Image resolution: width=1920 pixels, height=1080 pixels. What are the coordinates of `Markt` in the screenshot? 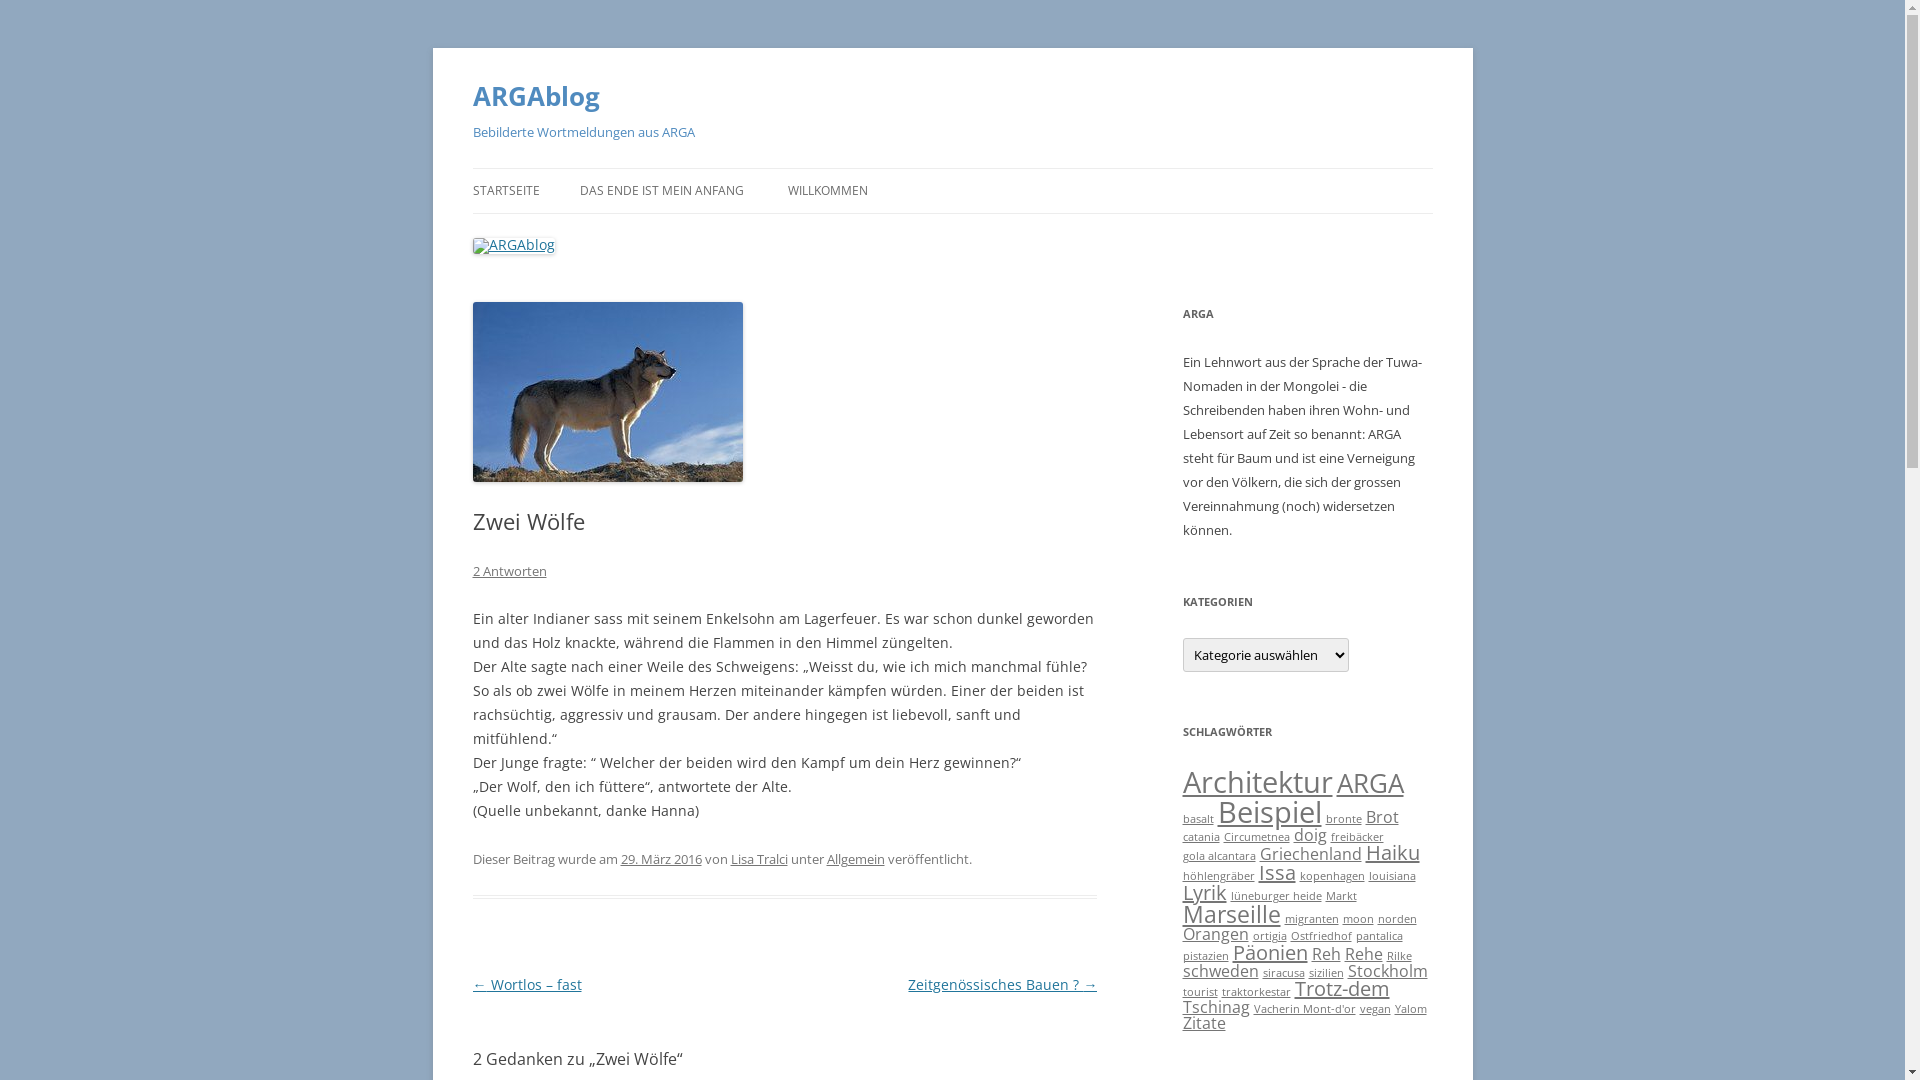 It's located at (1342, 896).